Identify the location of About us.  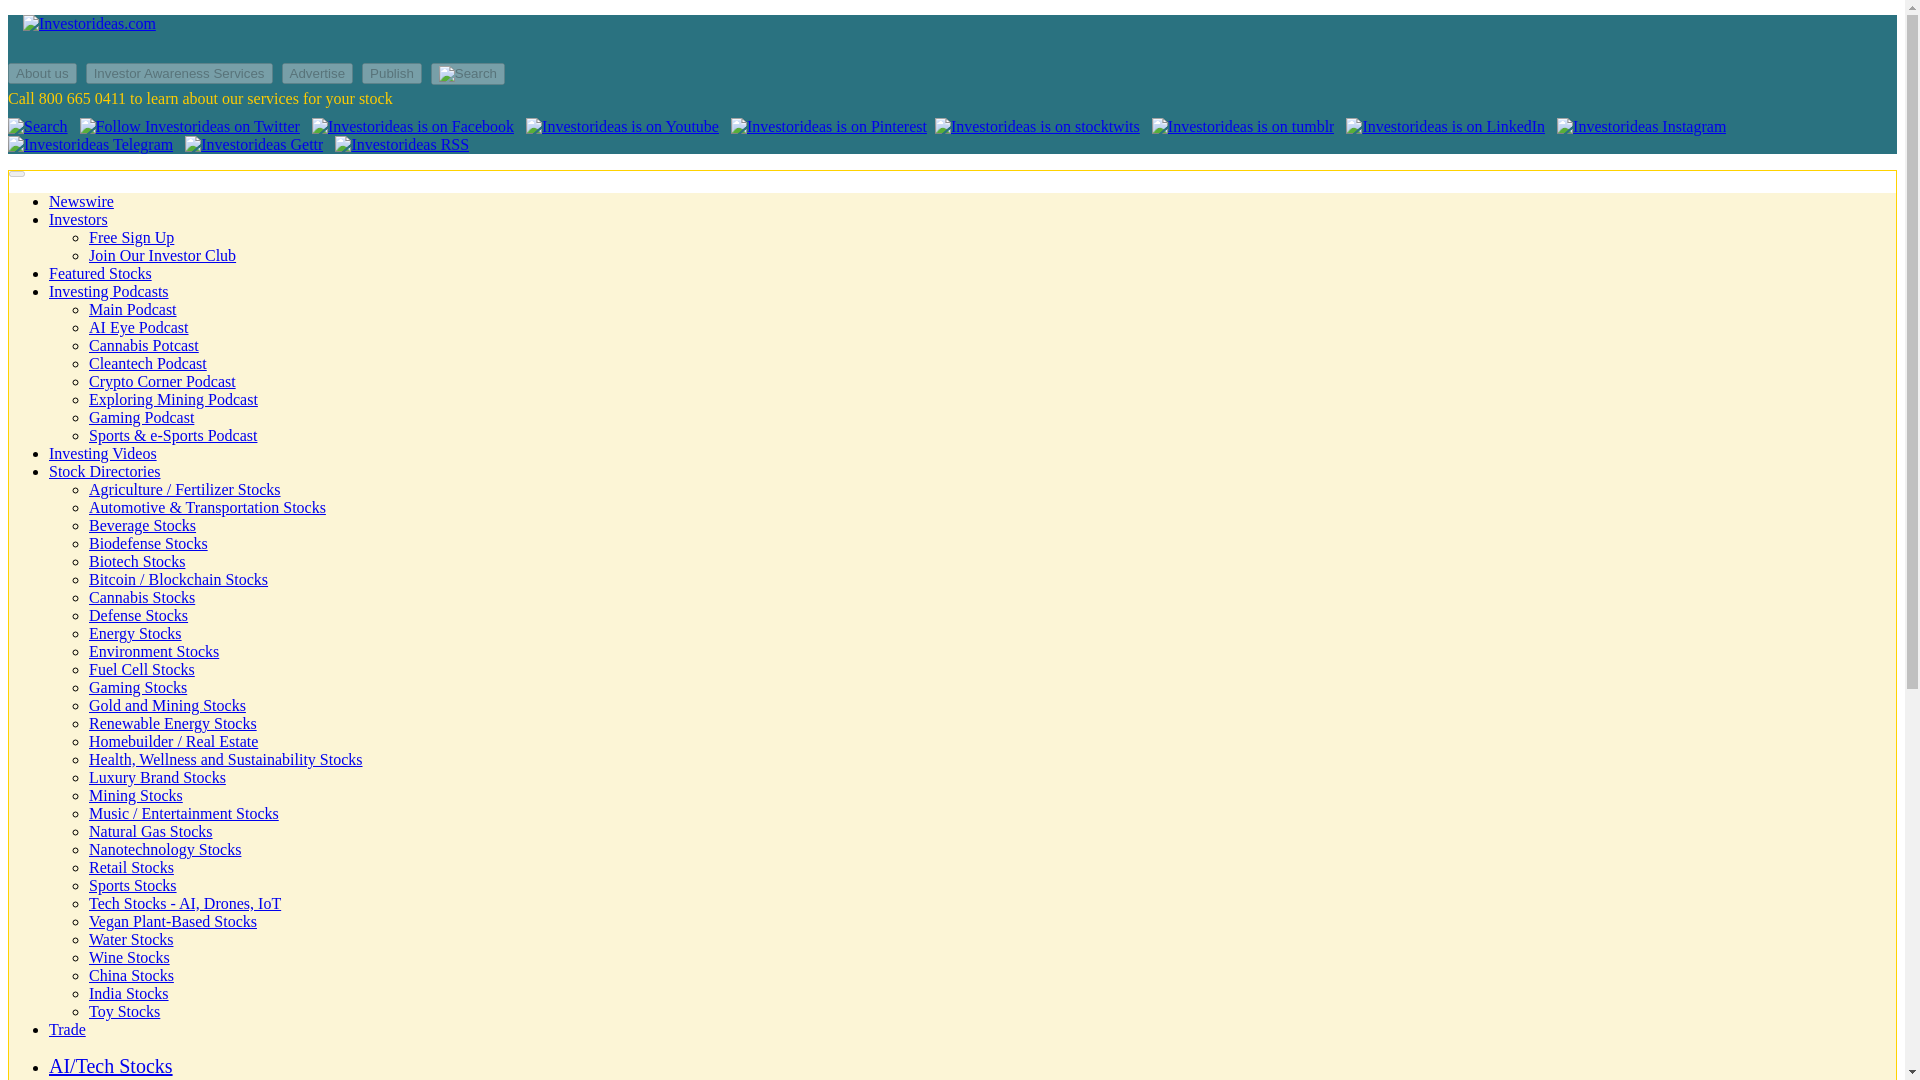
(42, 73).